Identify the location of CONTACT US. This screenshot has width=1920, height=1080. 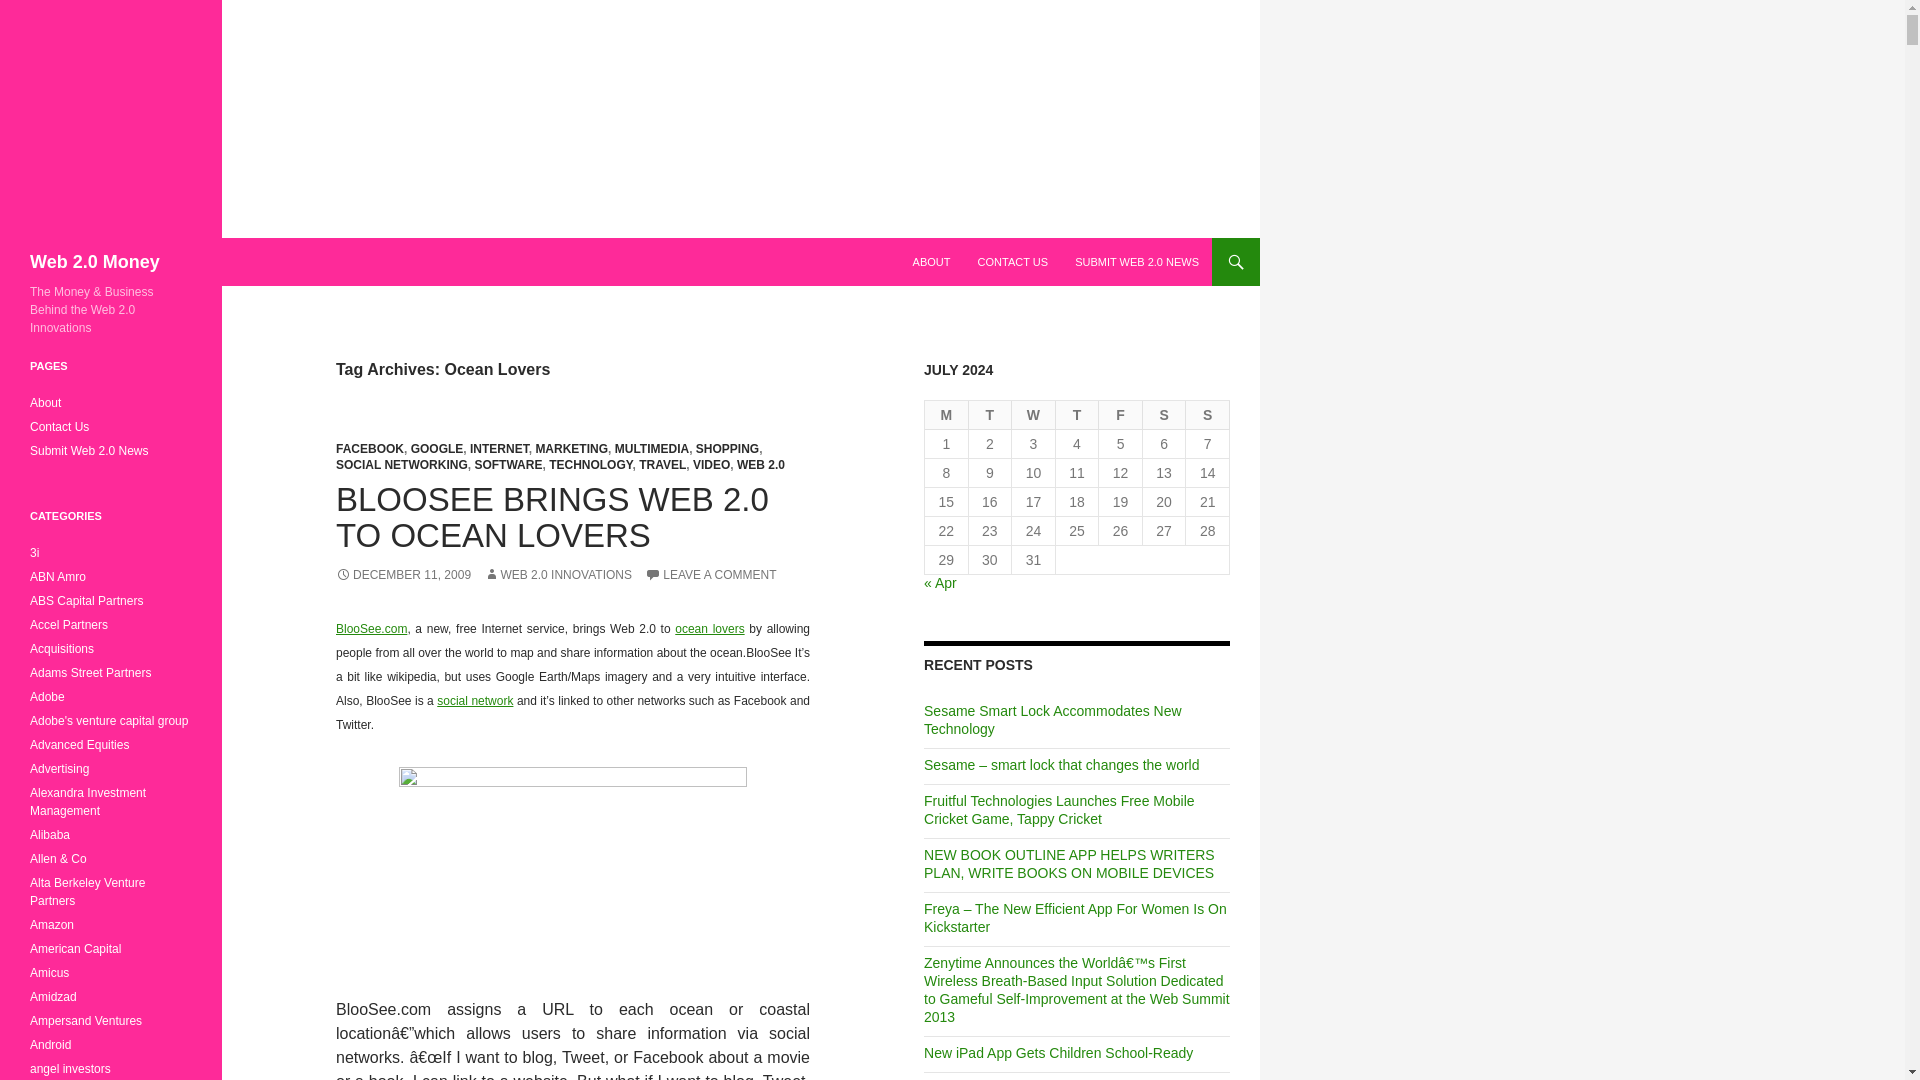
(1013, 262).